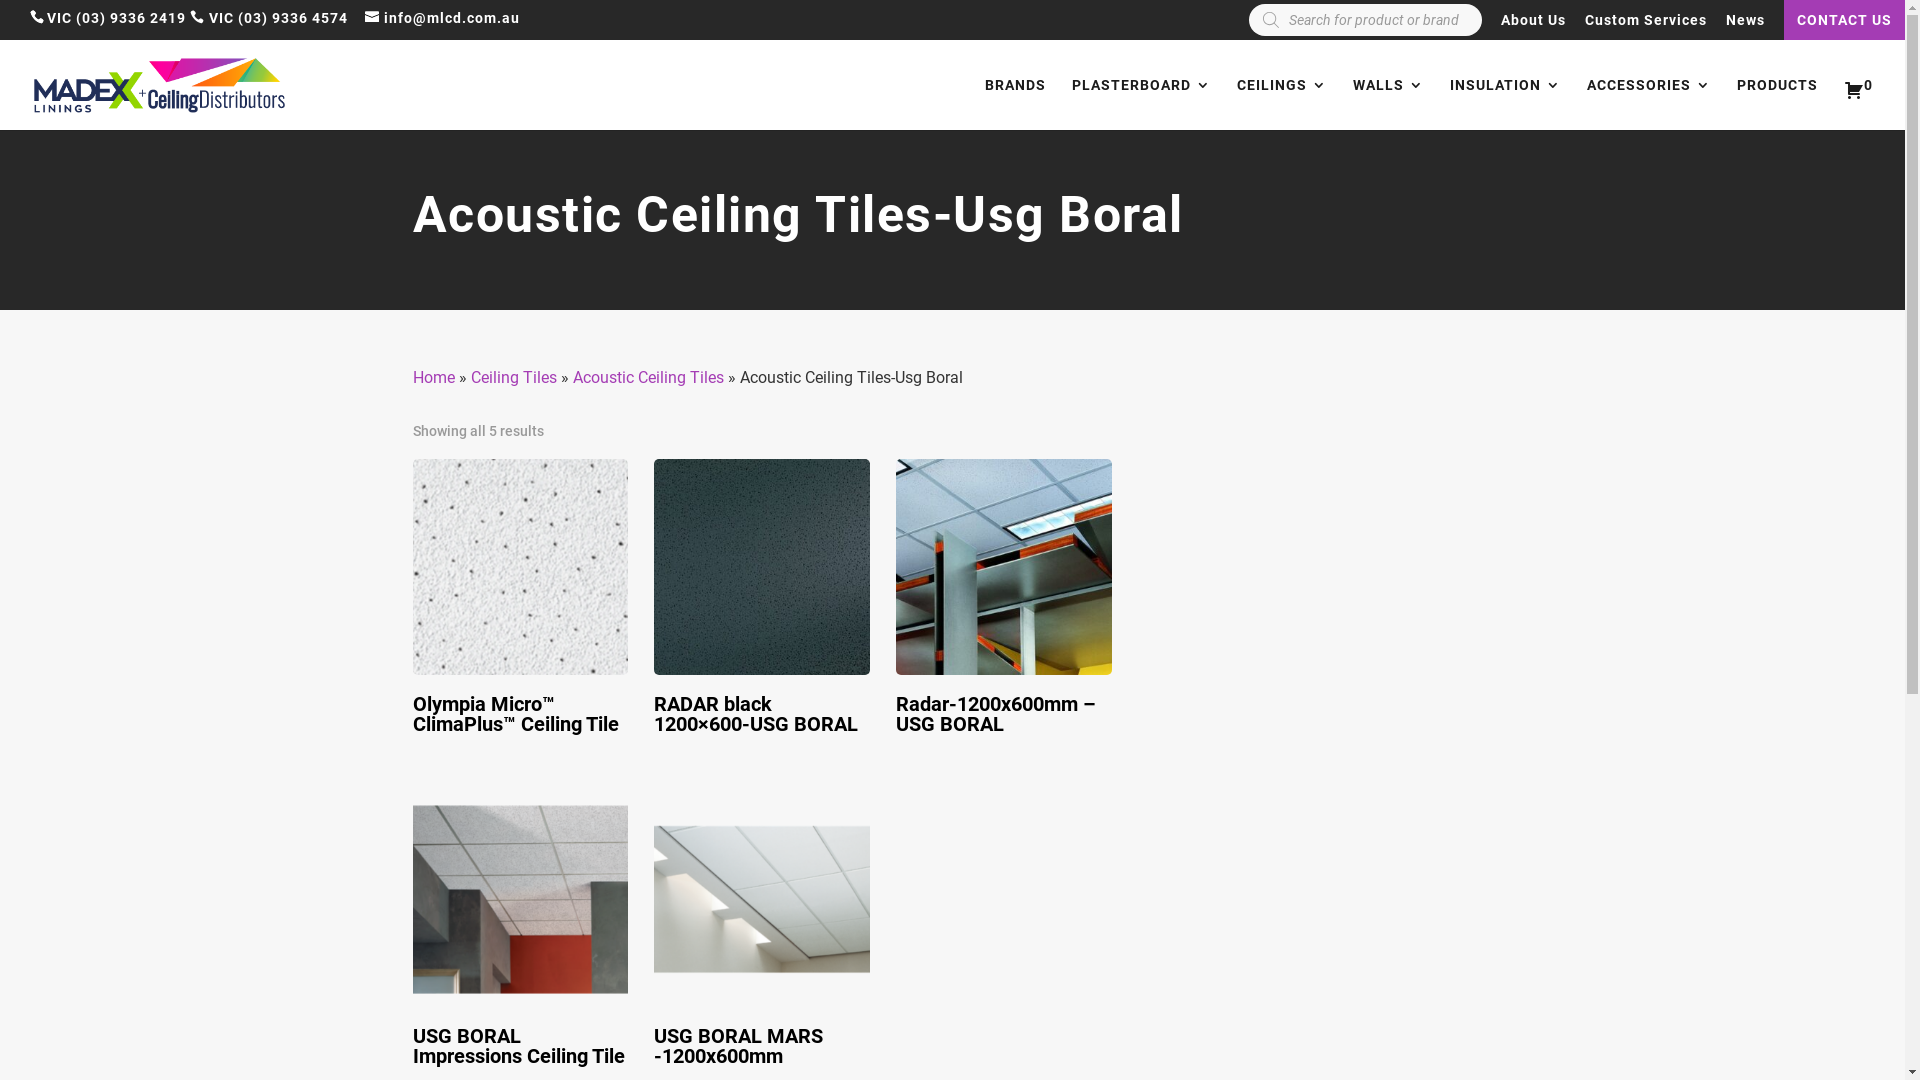  Describe the element at coordinates (442, 18) in the screenshot. I see `info@mlcd.com.au` at that location.